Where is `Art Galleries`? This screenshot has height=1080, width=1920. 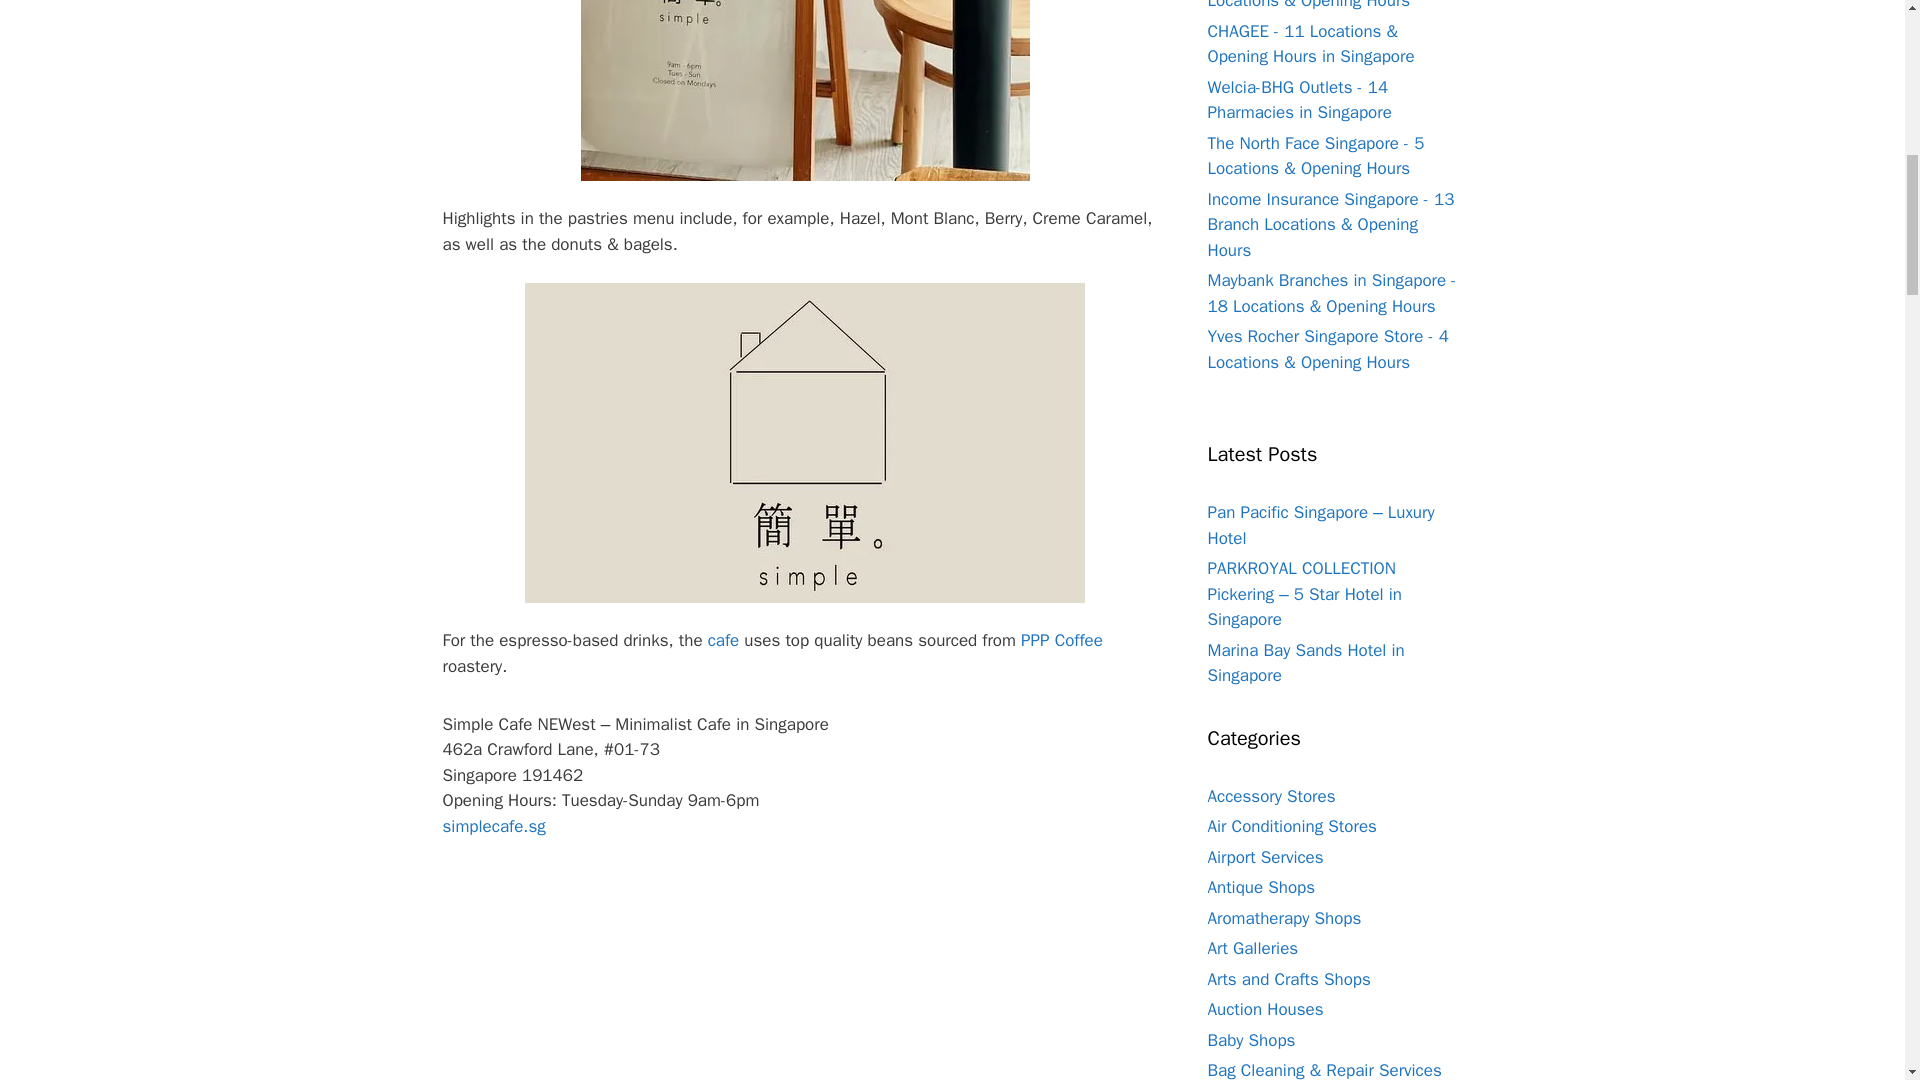
Art Galleries is located at coordinates (1253, 948).